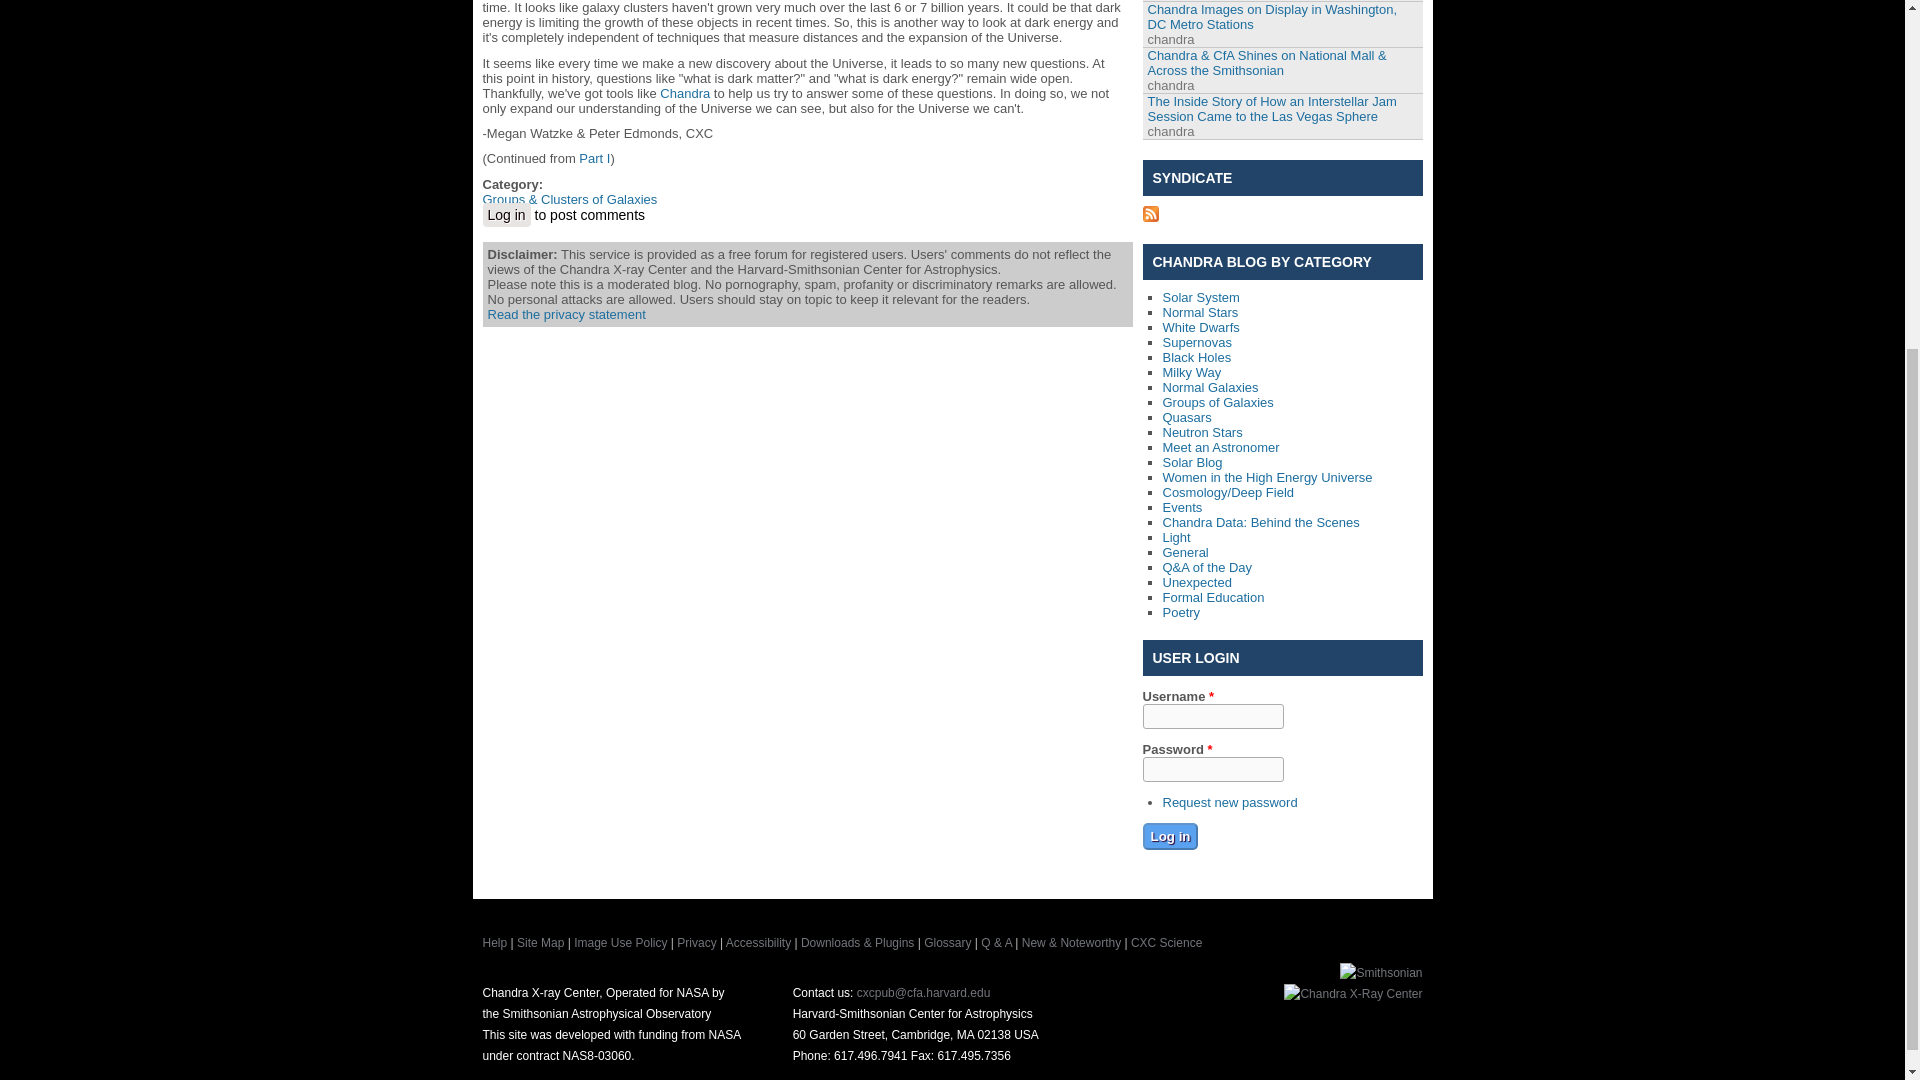 This screenshot has height=1080, width=1920. Describe the element at coordinates (1196, 342) in the screenshot. I see `Supernovas` at that location.